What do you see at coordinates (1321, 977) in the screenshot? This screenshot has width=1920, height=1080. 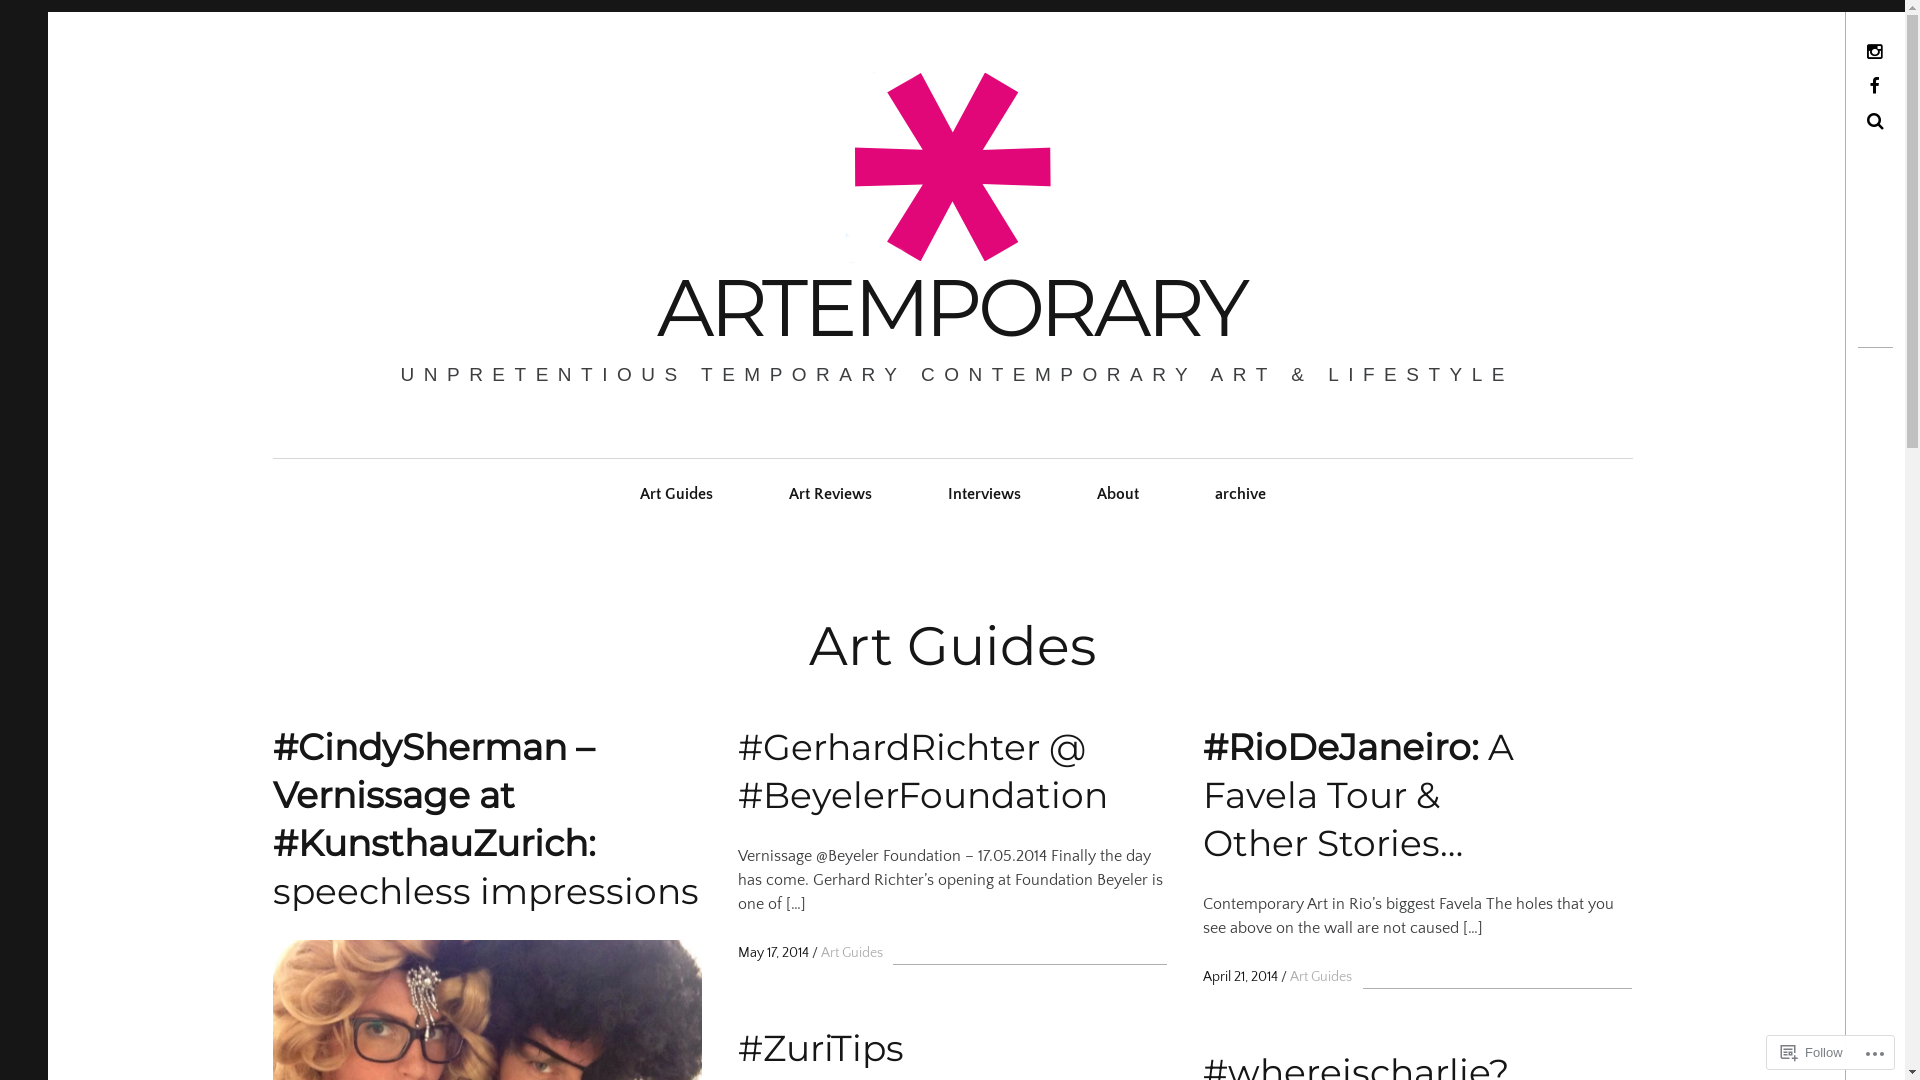 I see `Art Guides` at bounding box center [1321, 977].